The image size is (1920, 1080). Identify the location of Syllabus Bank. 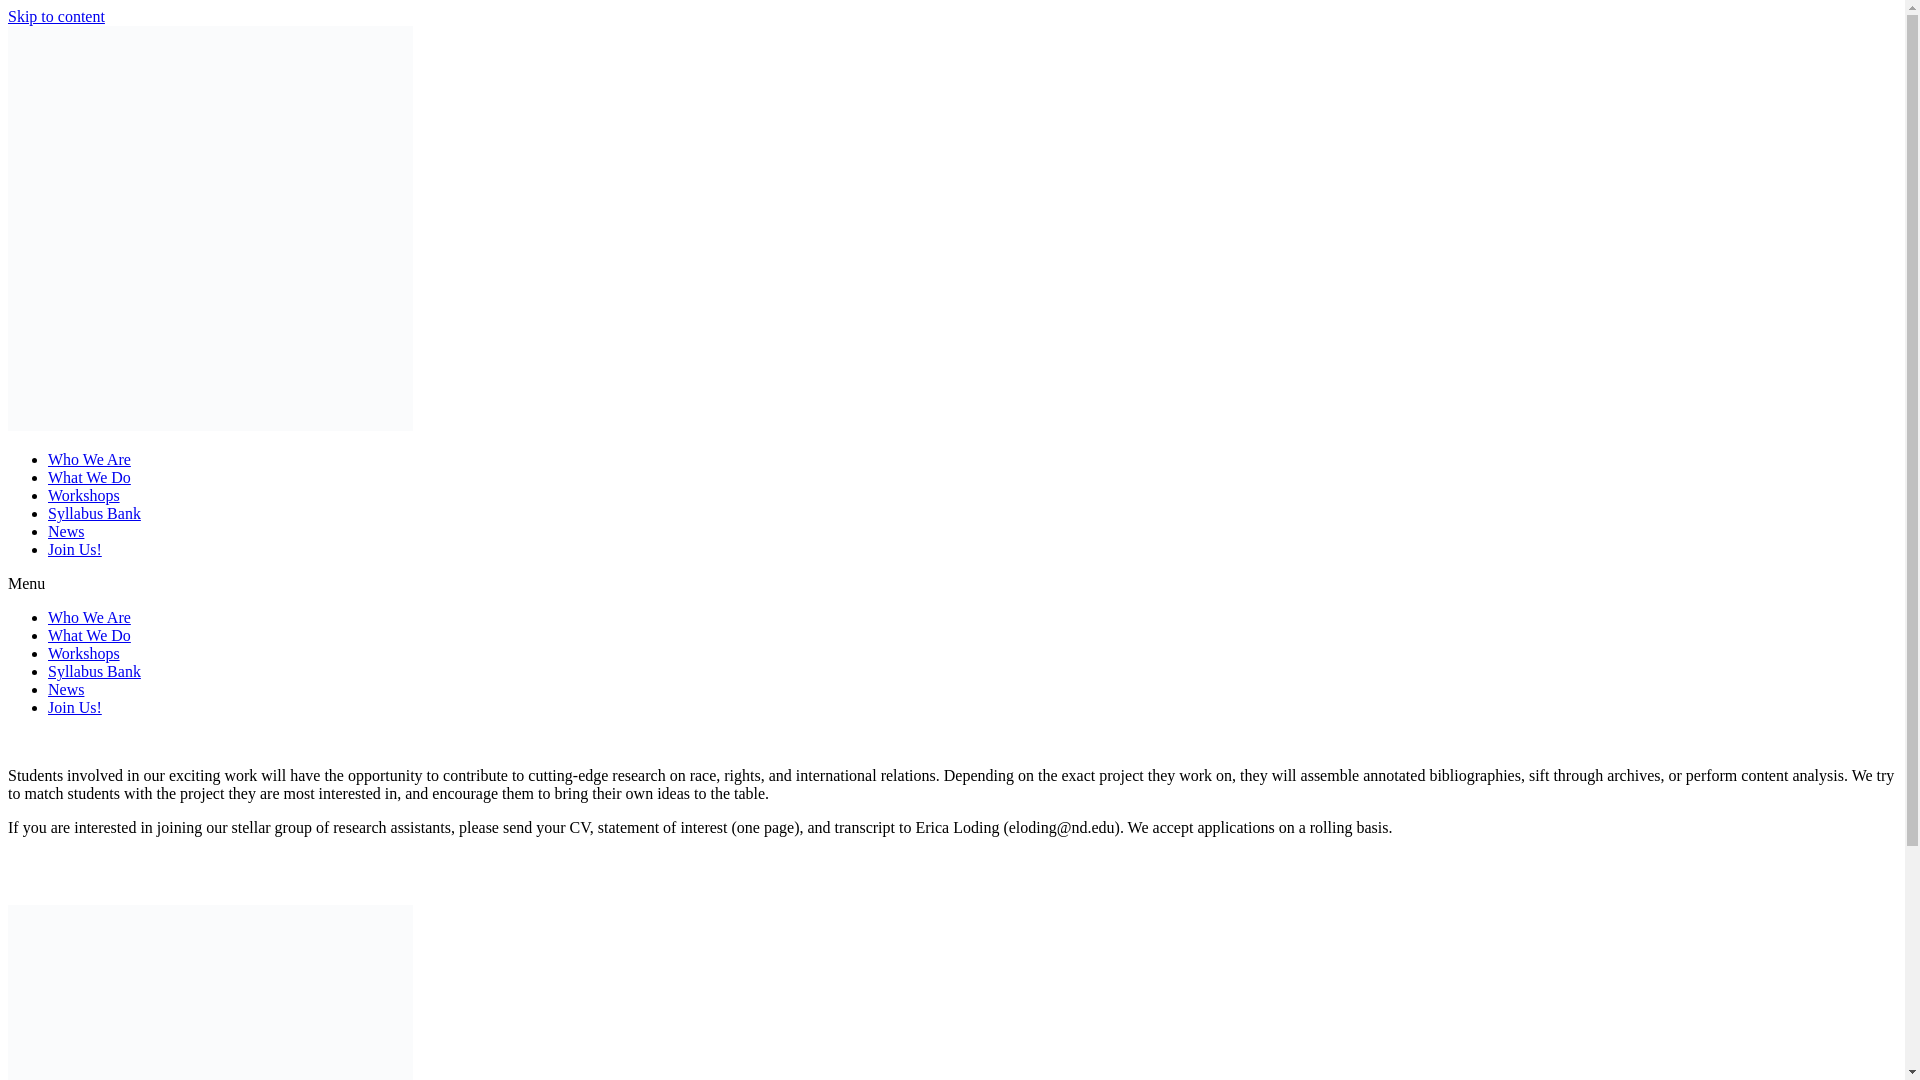
(94, 672).